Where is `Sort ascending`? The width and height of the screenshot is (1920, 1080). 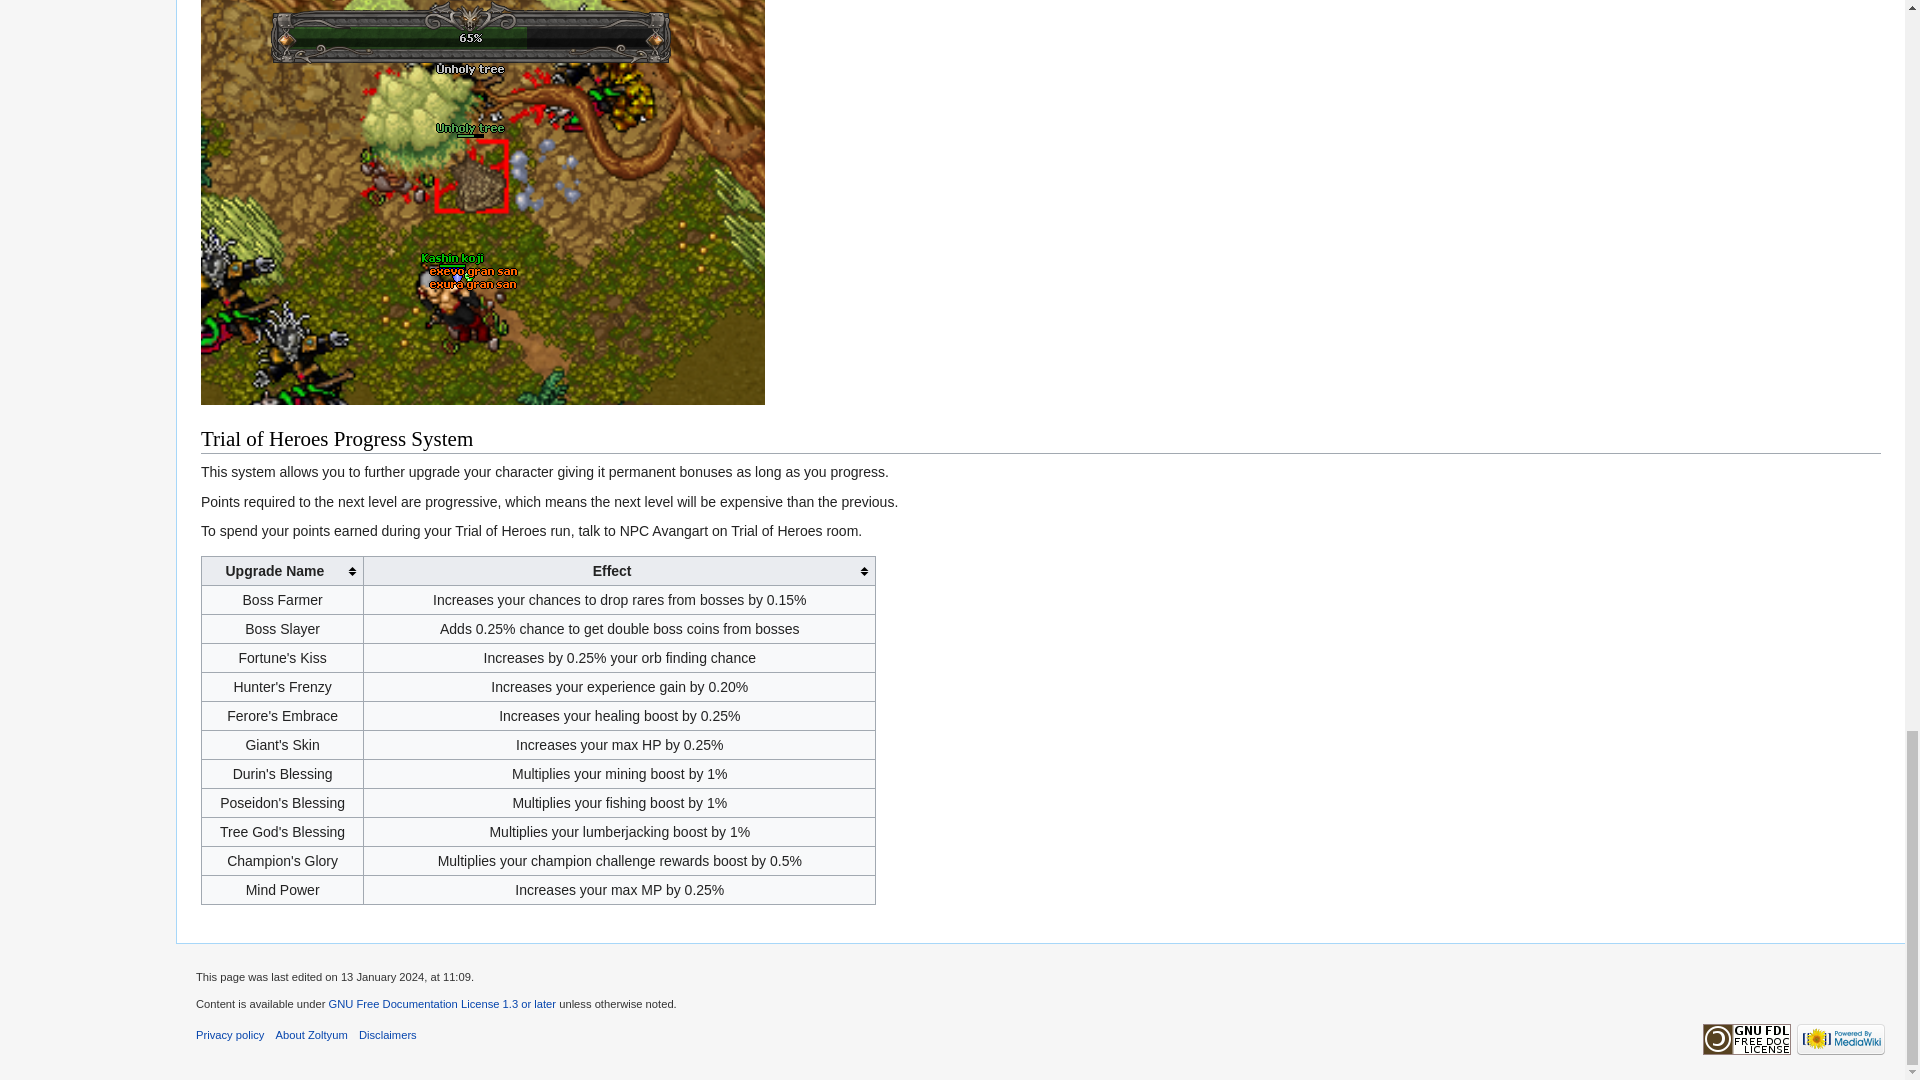
Sort ascending is located at coordinates (282, 572).